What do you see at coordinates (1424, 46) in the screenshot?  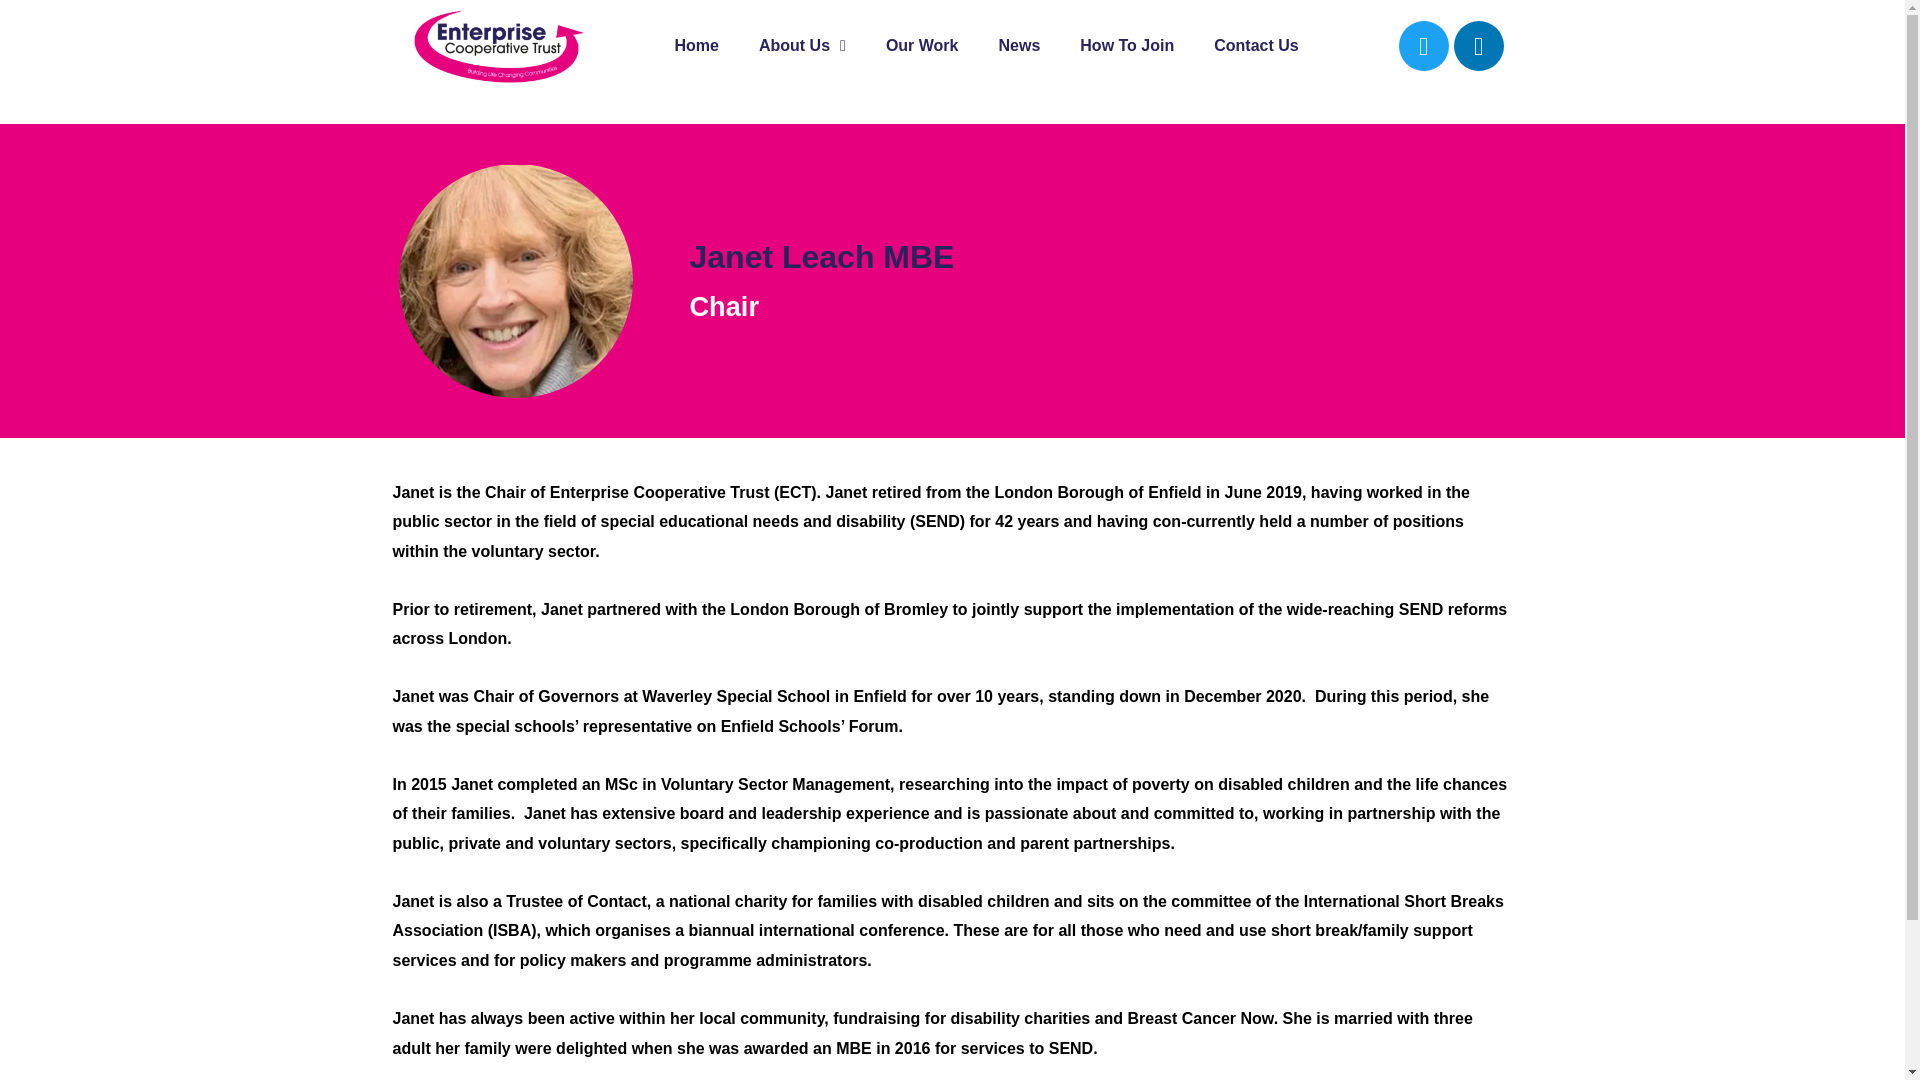 I see `Twitter` at bounding box center [1424, 46].